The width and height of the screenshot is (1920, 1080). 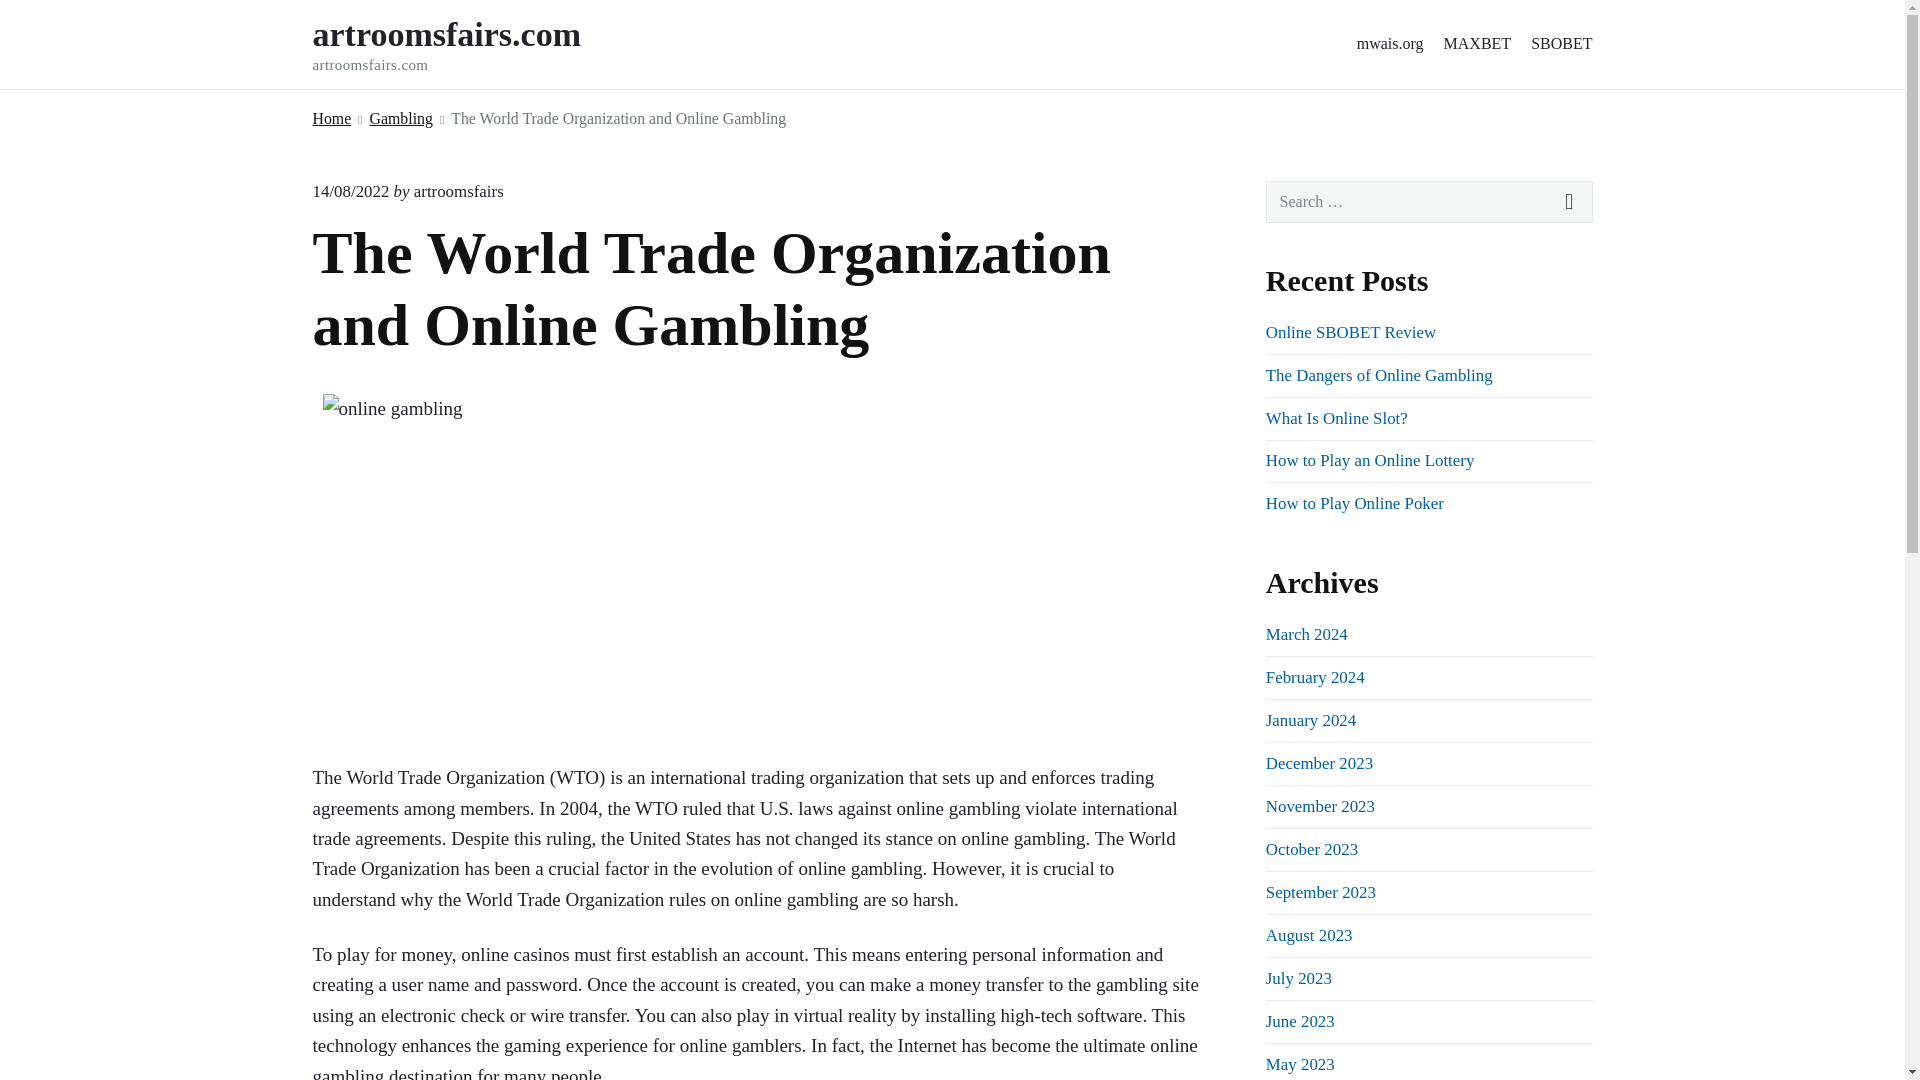 I want to click on Sunday, August 14, 2022, 10:59 am, so click(x=350, y=191).